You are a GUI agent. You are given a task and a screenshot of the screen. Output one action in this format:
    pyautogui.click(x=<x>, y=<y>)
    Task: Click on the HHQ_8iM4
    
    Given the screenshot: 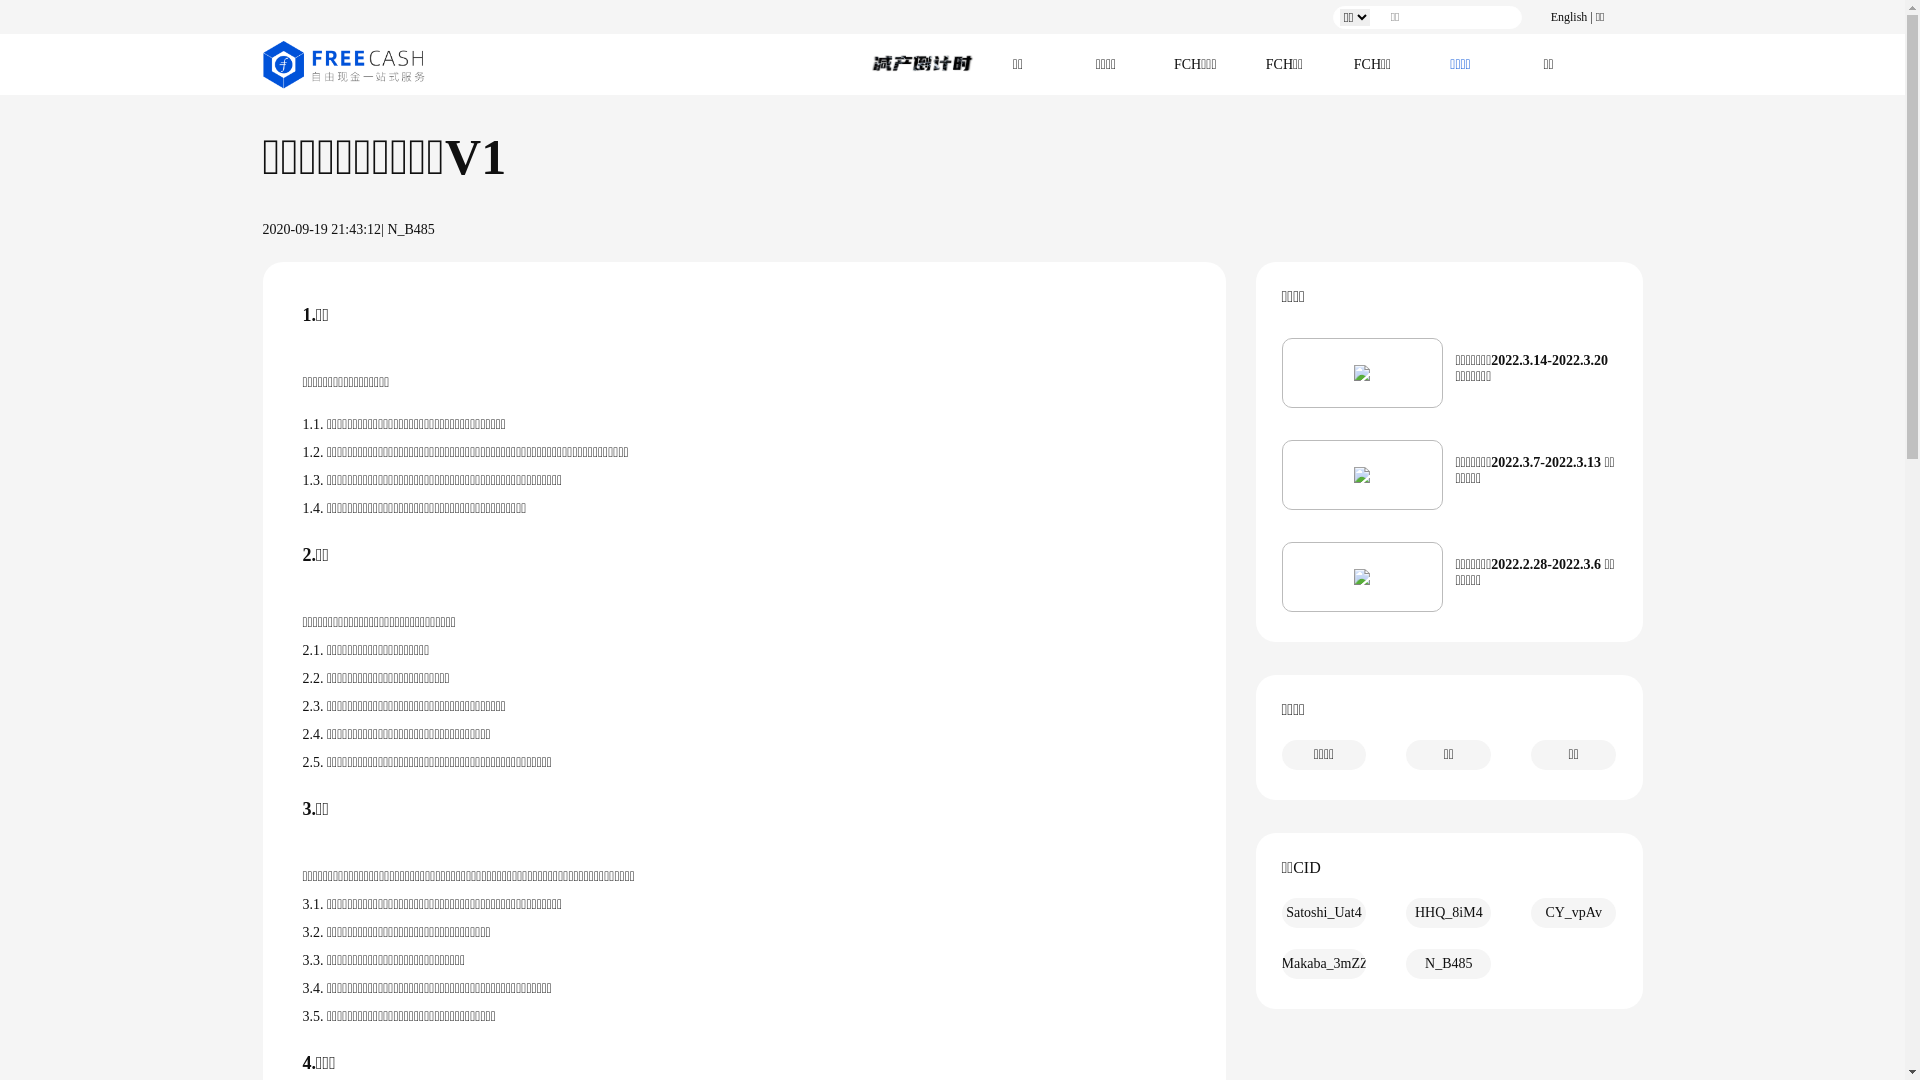 What is the action you would take?
    pyautogui.click(x=1448, y=913)
    